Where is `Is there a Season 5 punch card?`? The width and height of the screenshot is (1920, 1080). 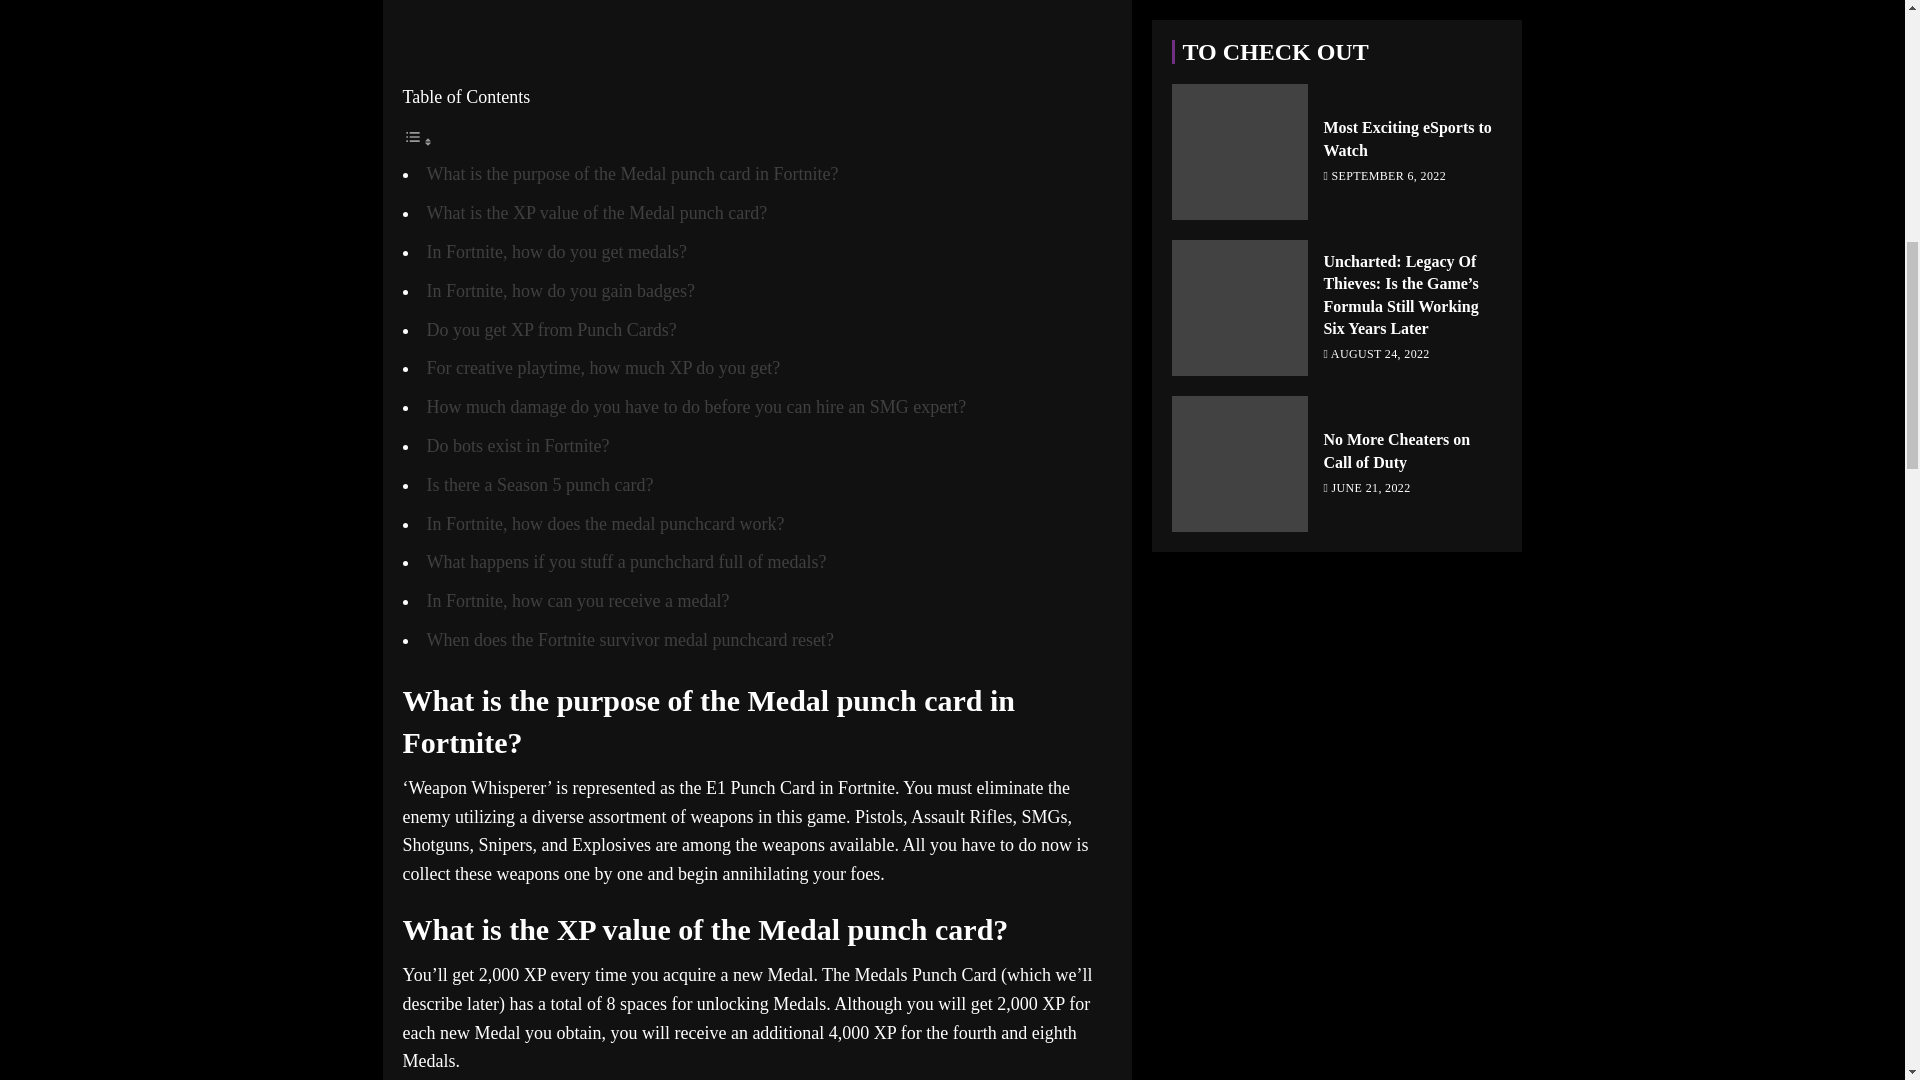
Is there a Season 5 punch card? is located at coordinates (539, 484).